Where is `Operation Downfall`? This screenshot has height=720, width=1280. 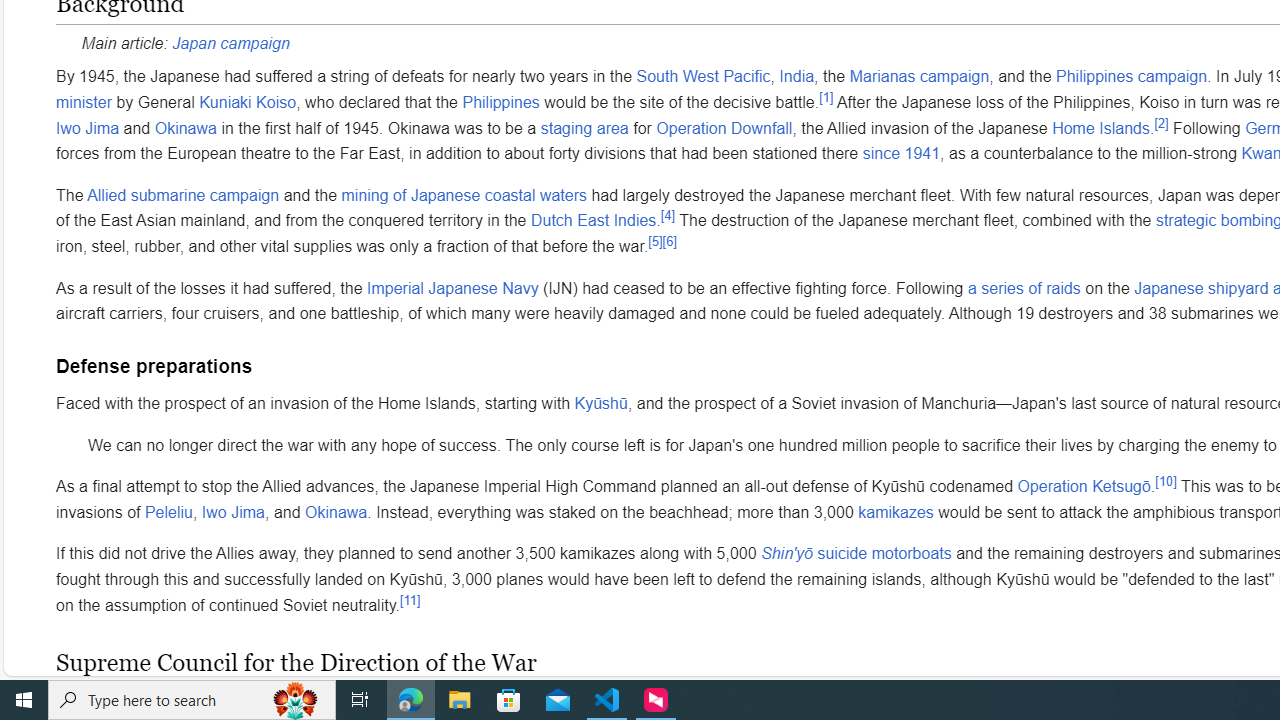
Operation Downfall is located at coordinates (724, 127).